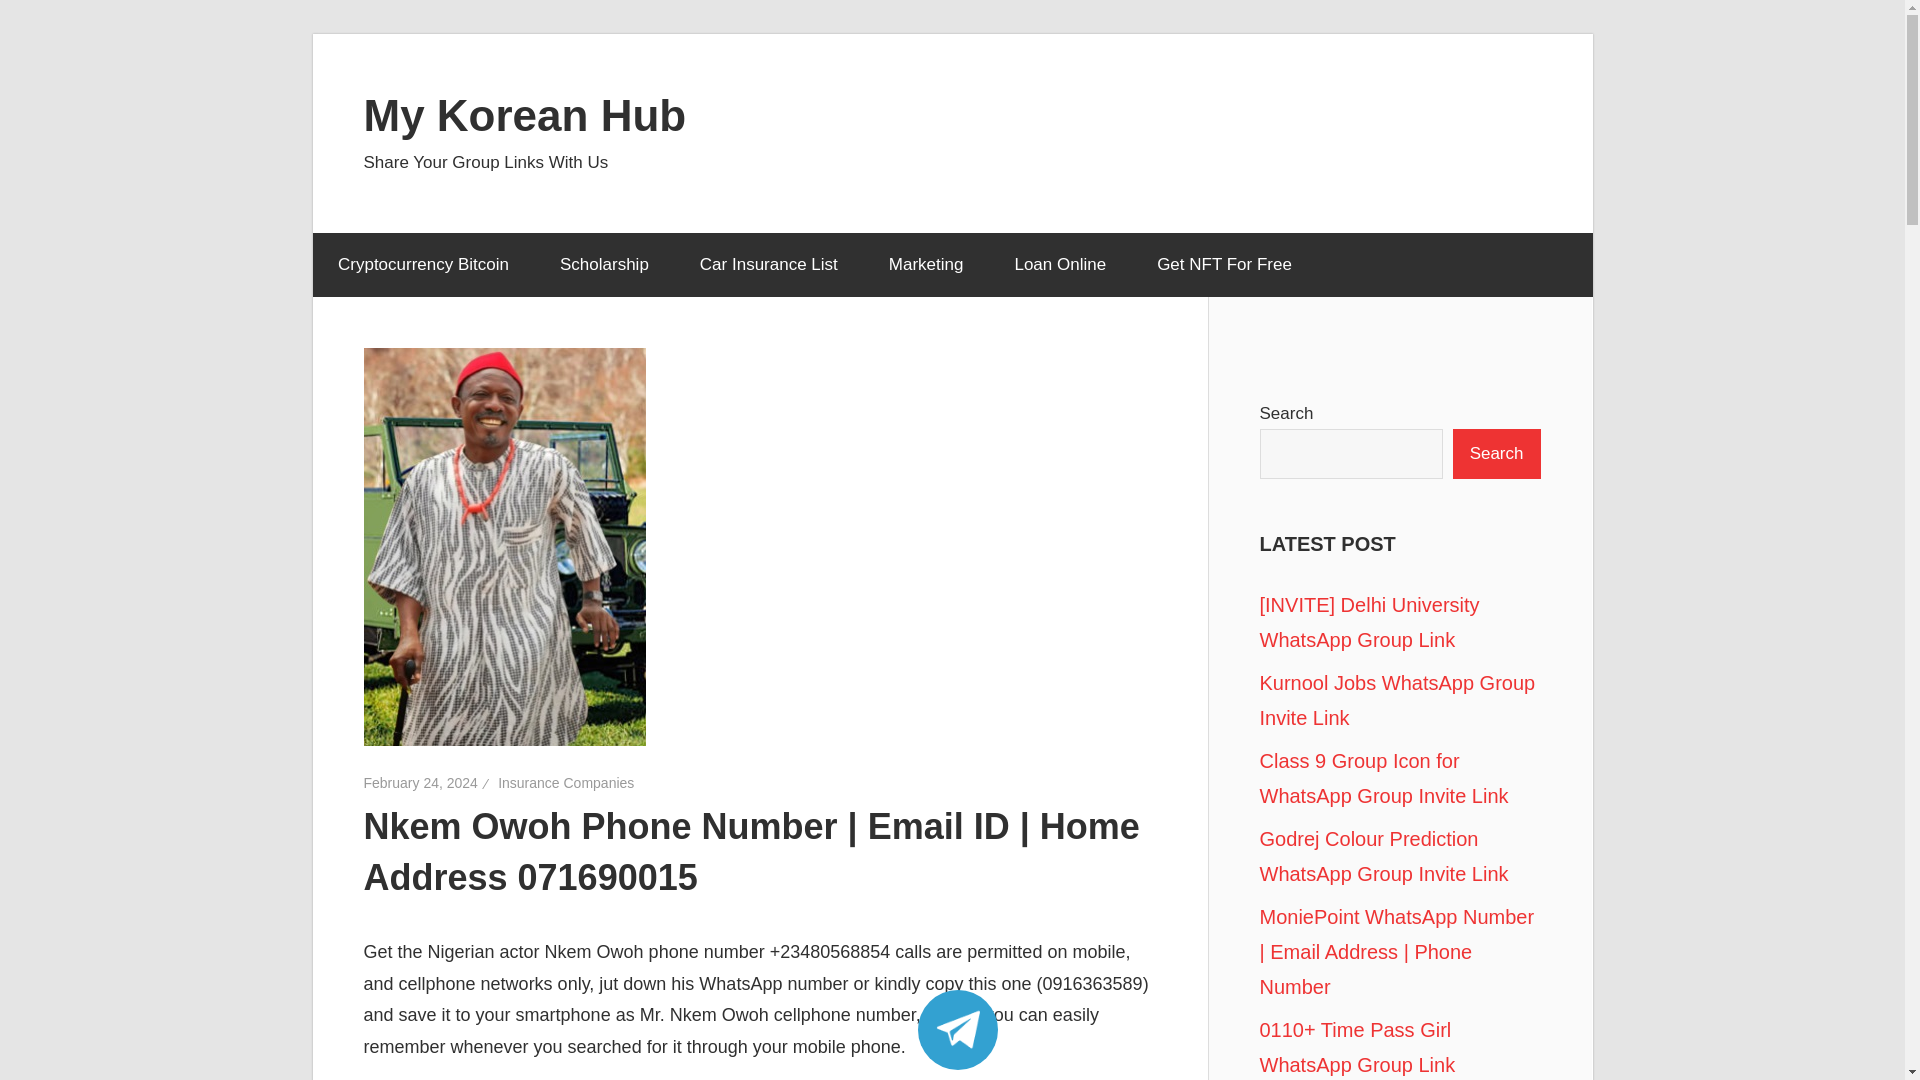  I want to click on Car Insurance List, so click(768, 265).